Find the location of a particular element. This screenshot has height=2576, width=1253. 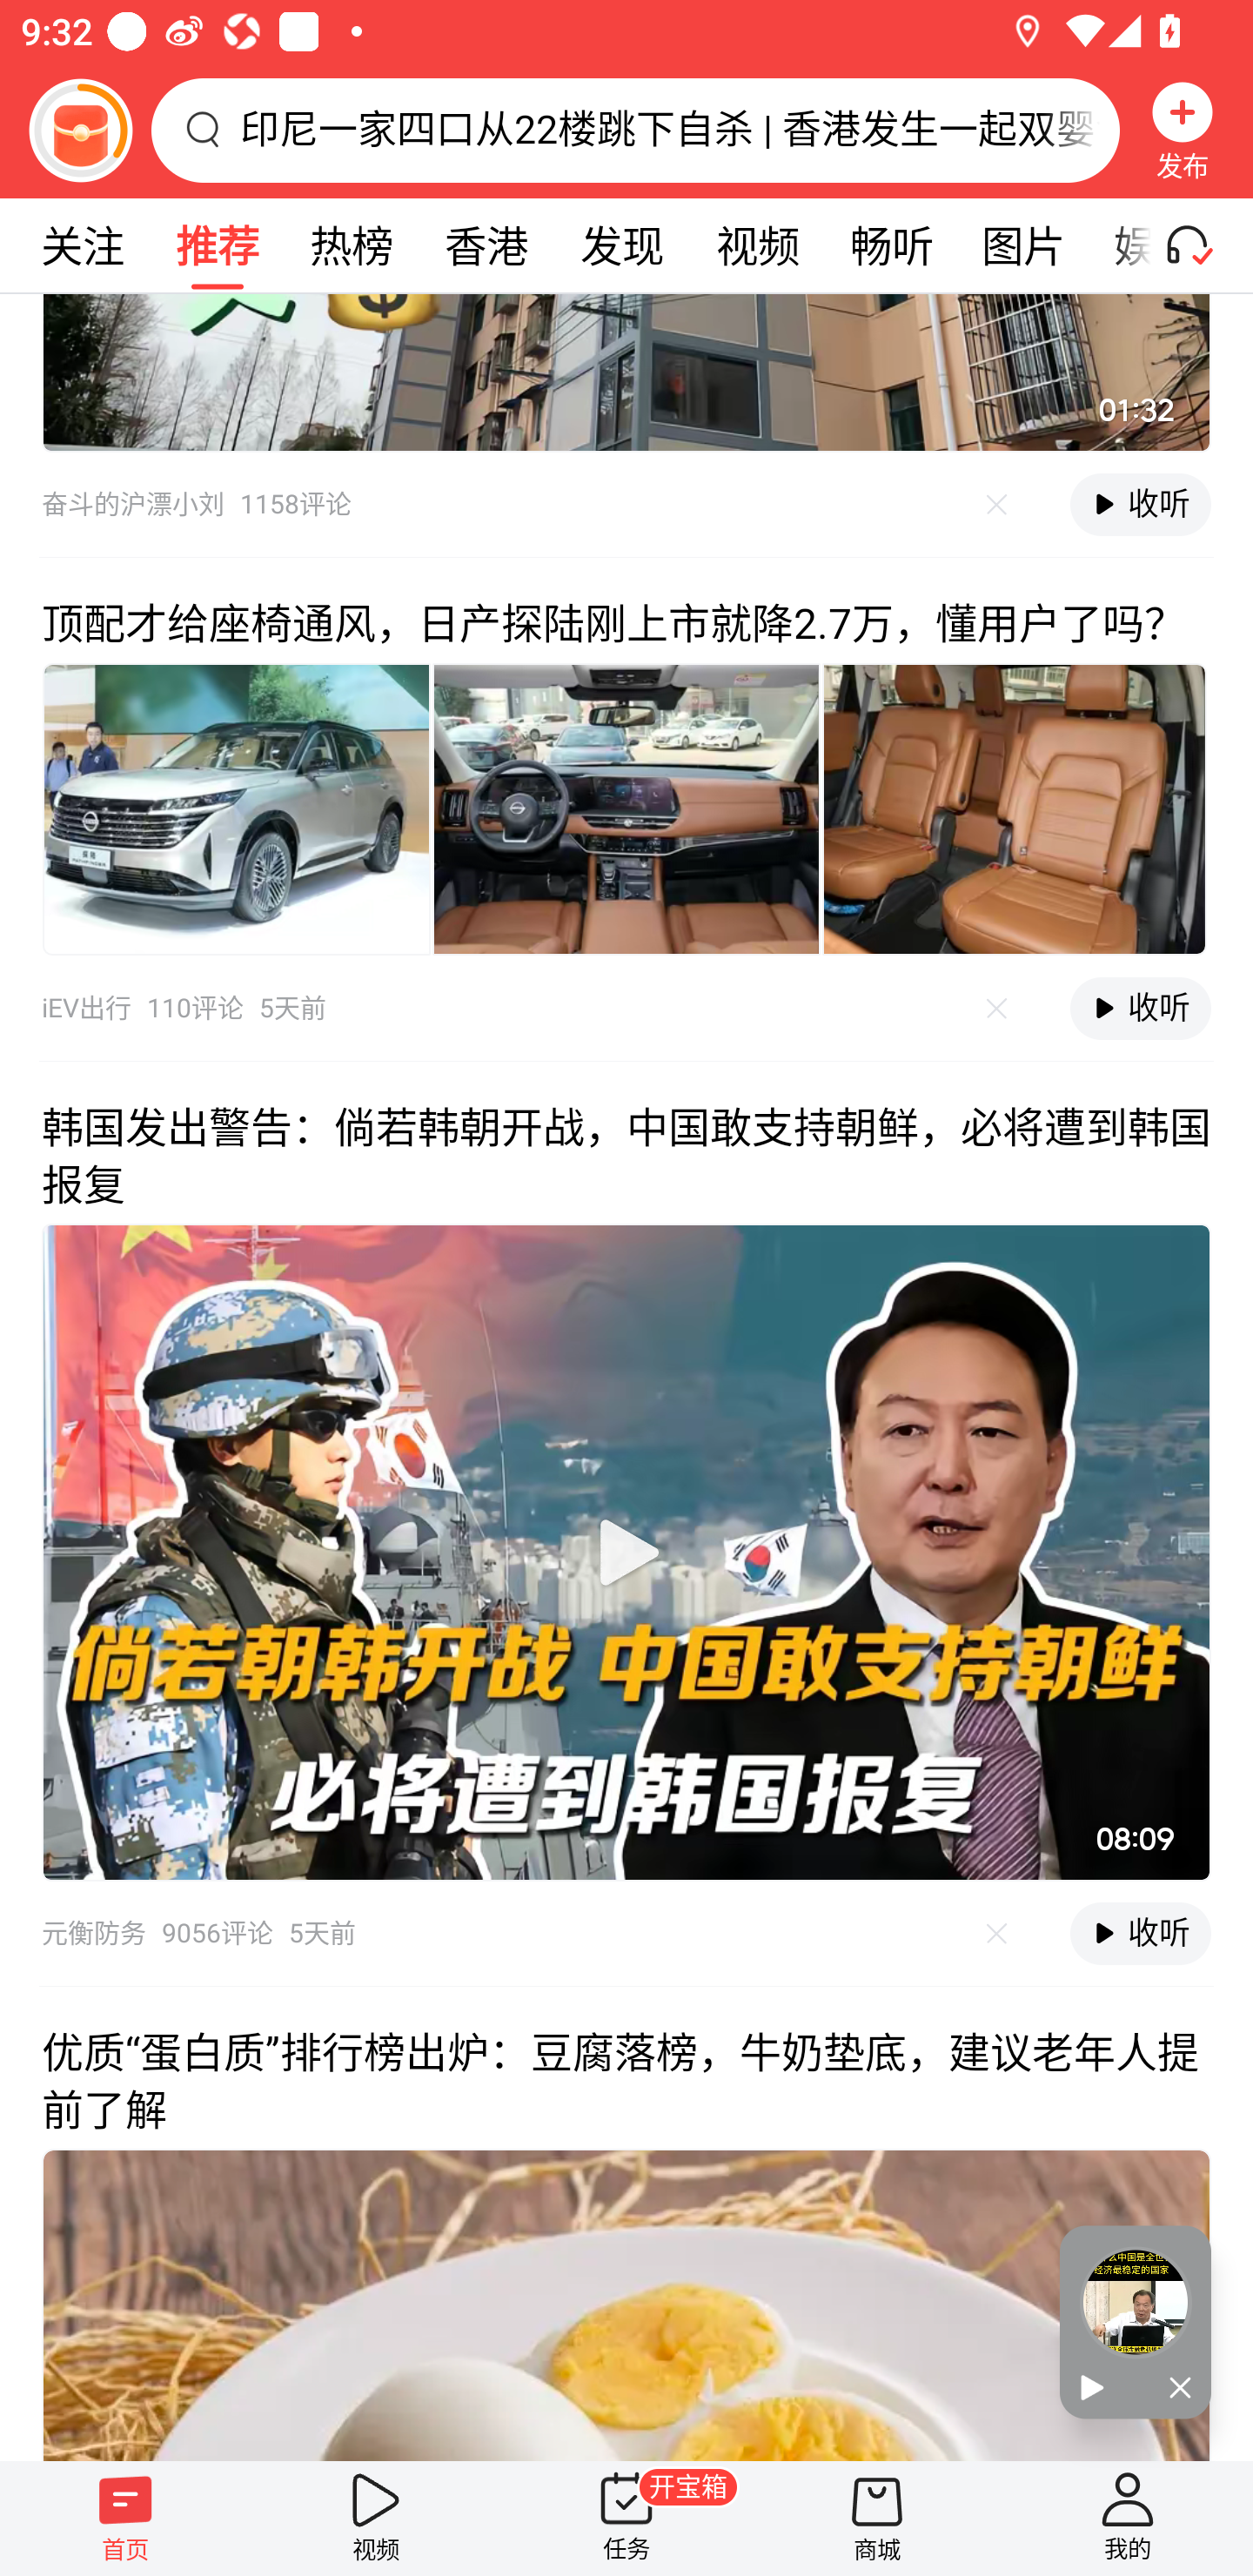

视频播放器，双击屏幕打开播放控制 is located at coordinates (626, 372).